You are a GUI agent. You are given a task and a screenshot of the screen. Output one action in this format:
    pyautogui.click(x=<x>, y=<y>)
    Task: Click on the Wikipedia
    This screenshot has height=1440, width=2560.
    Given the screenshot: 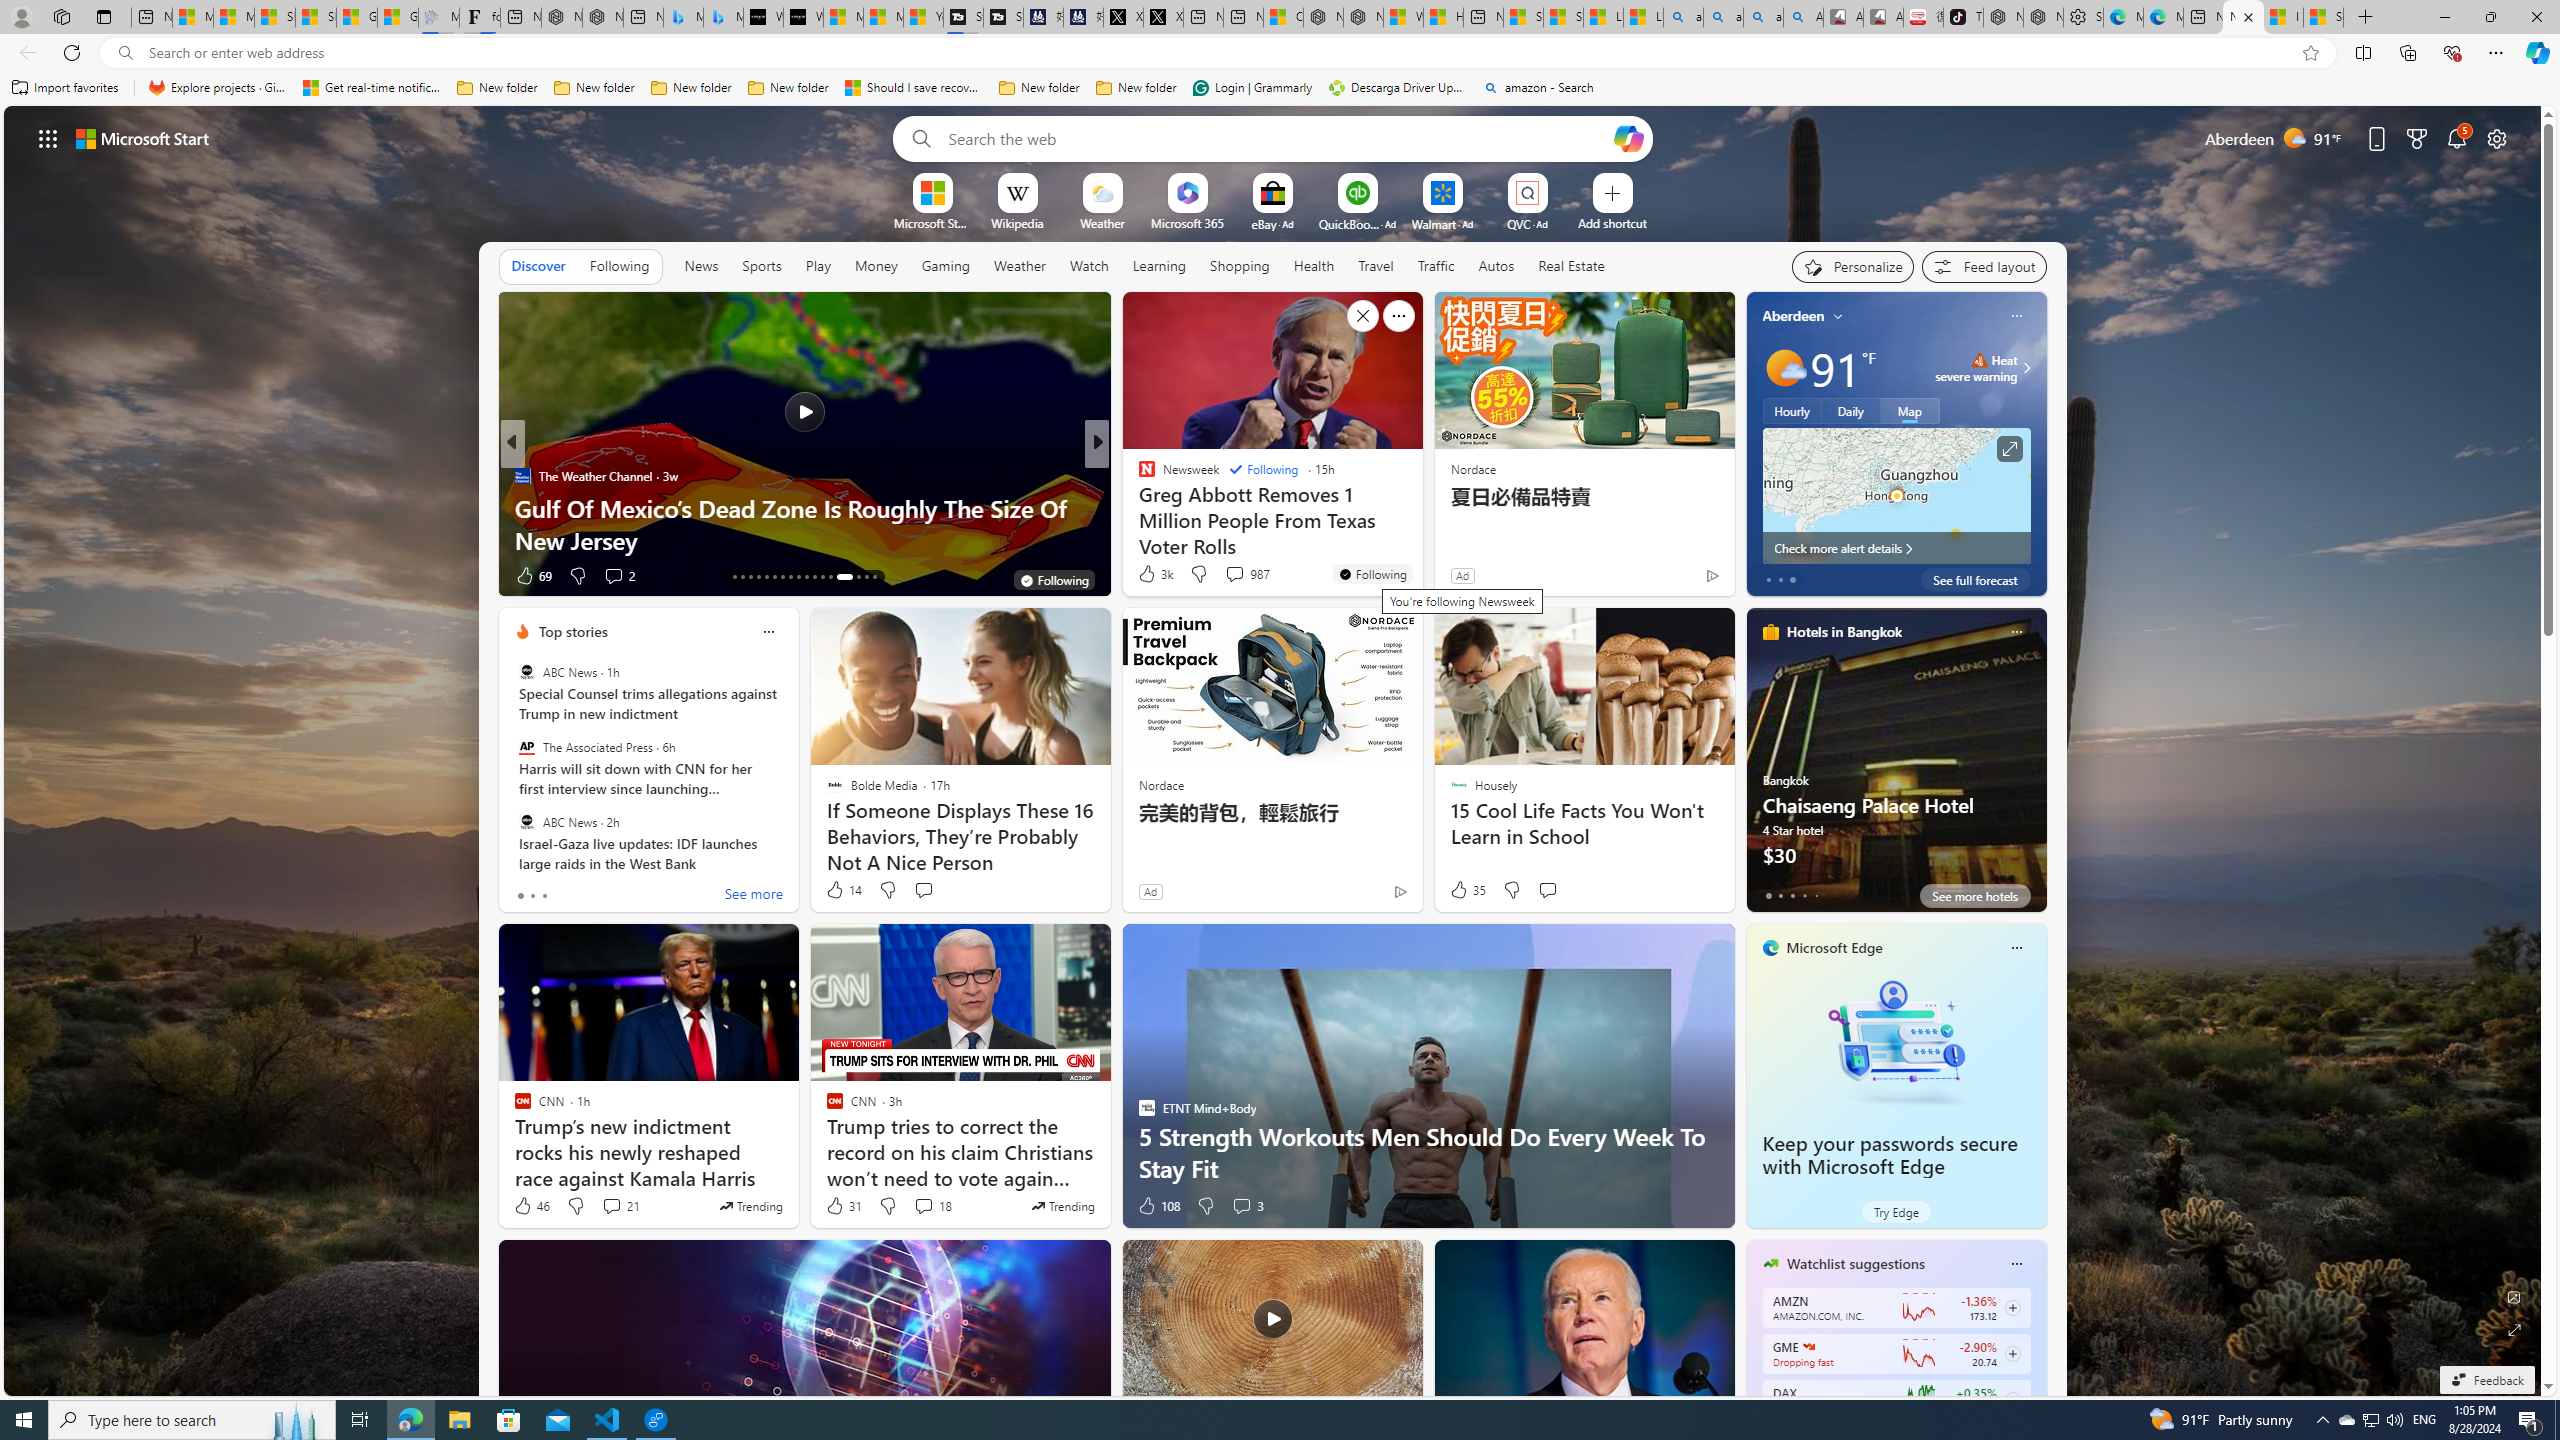 What is the action you would take?
    pyautogui.click(x=1017, y=222)
    